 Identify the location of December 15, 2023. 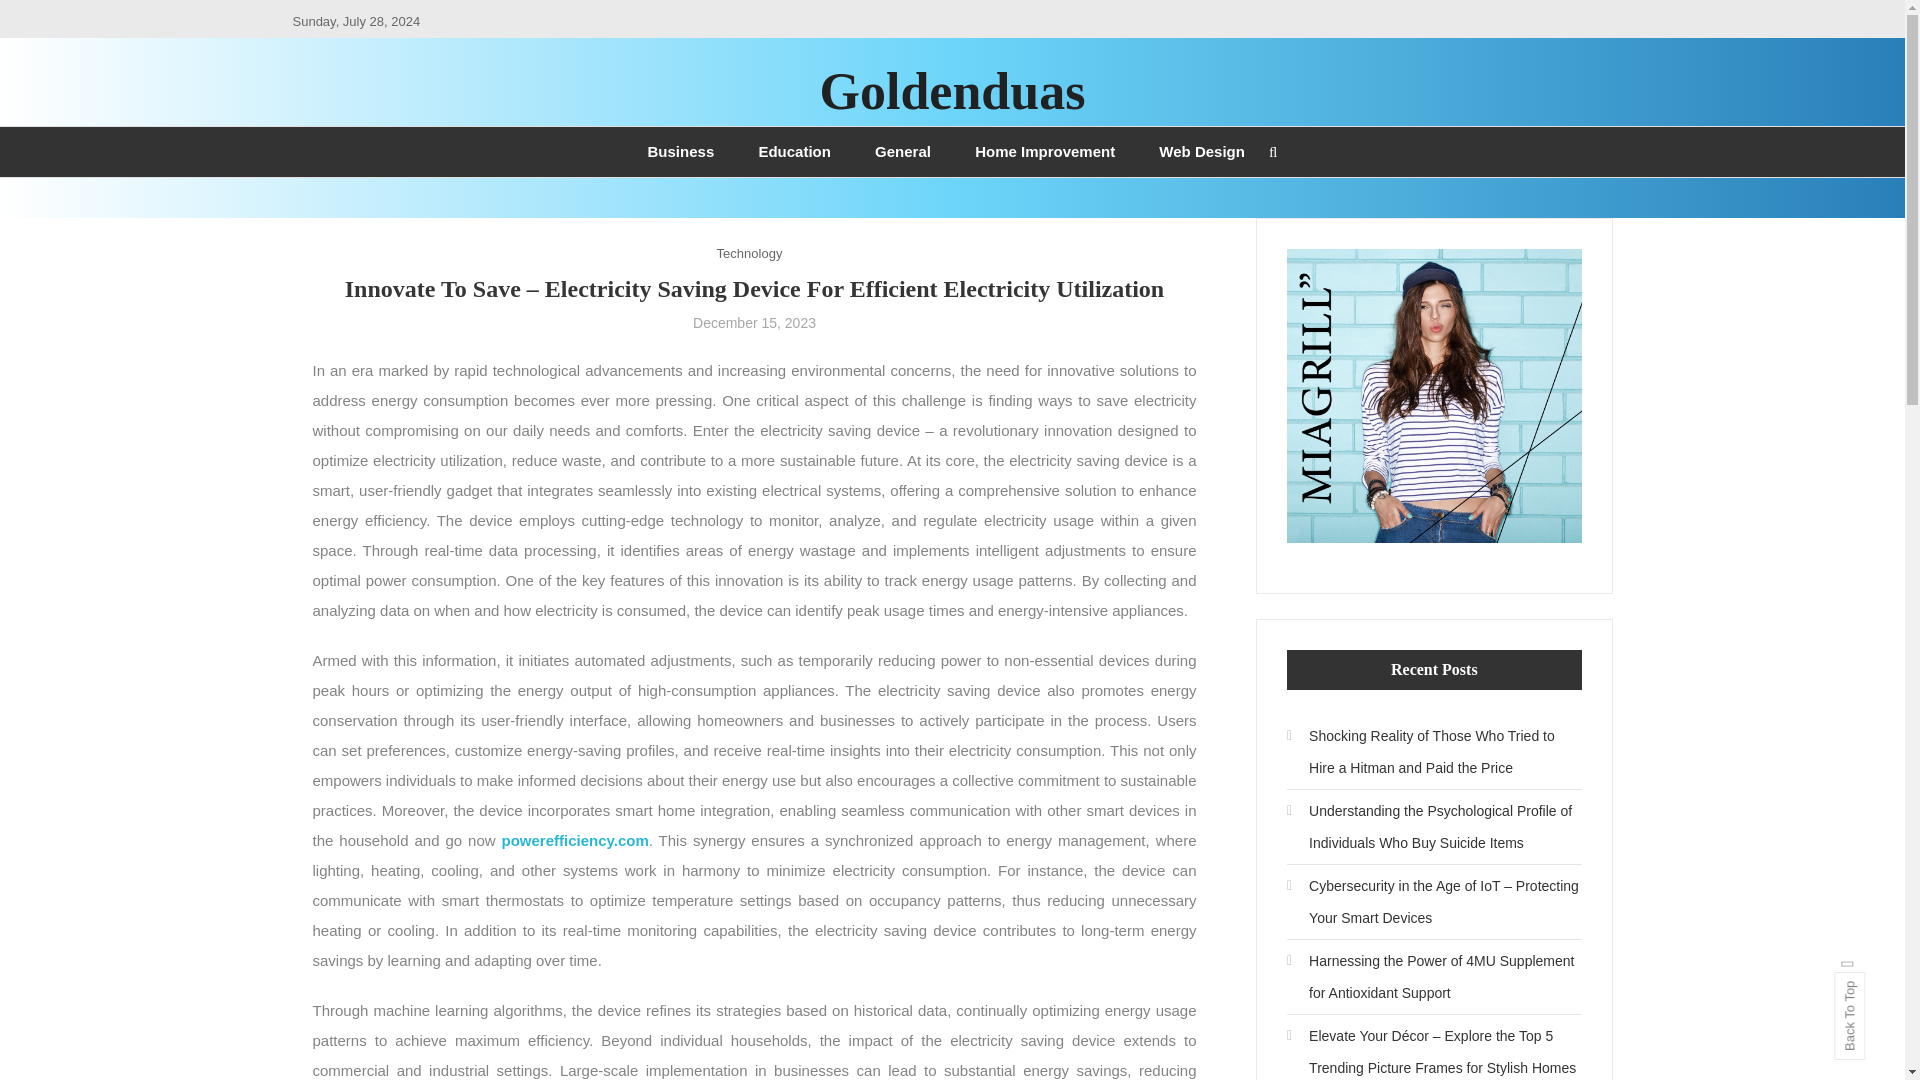
(754, 322).